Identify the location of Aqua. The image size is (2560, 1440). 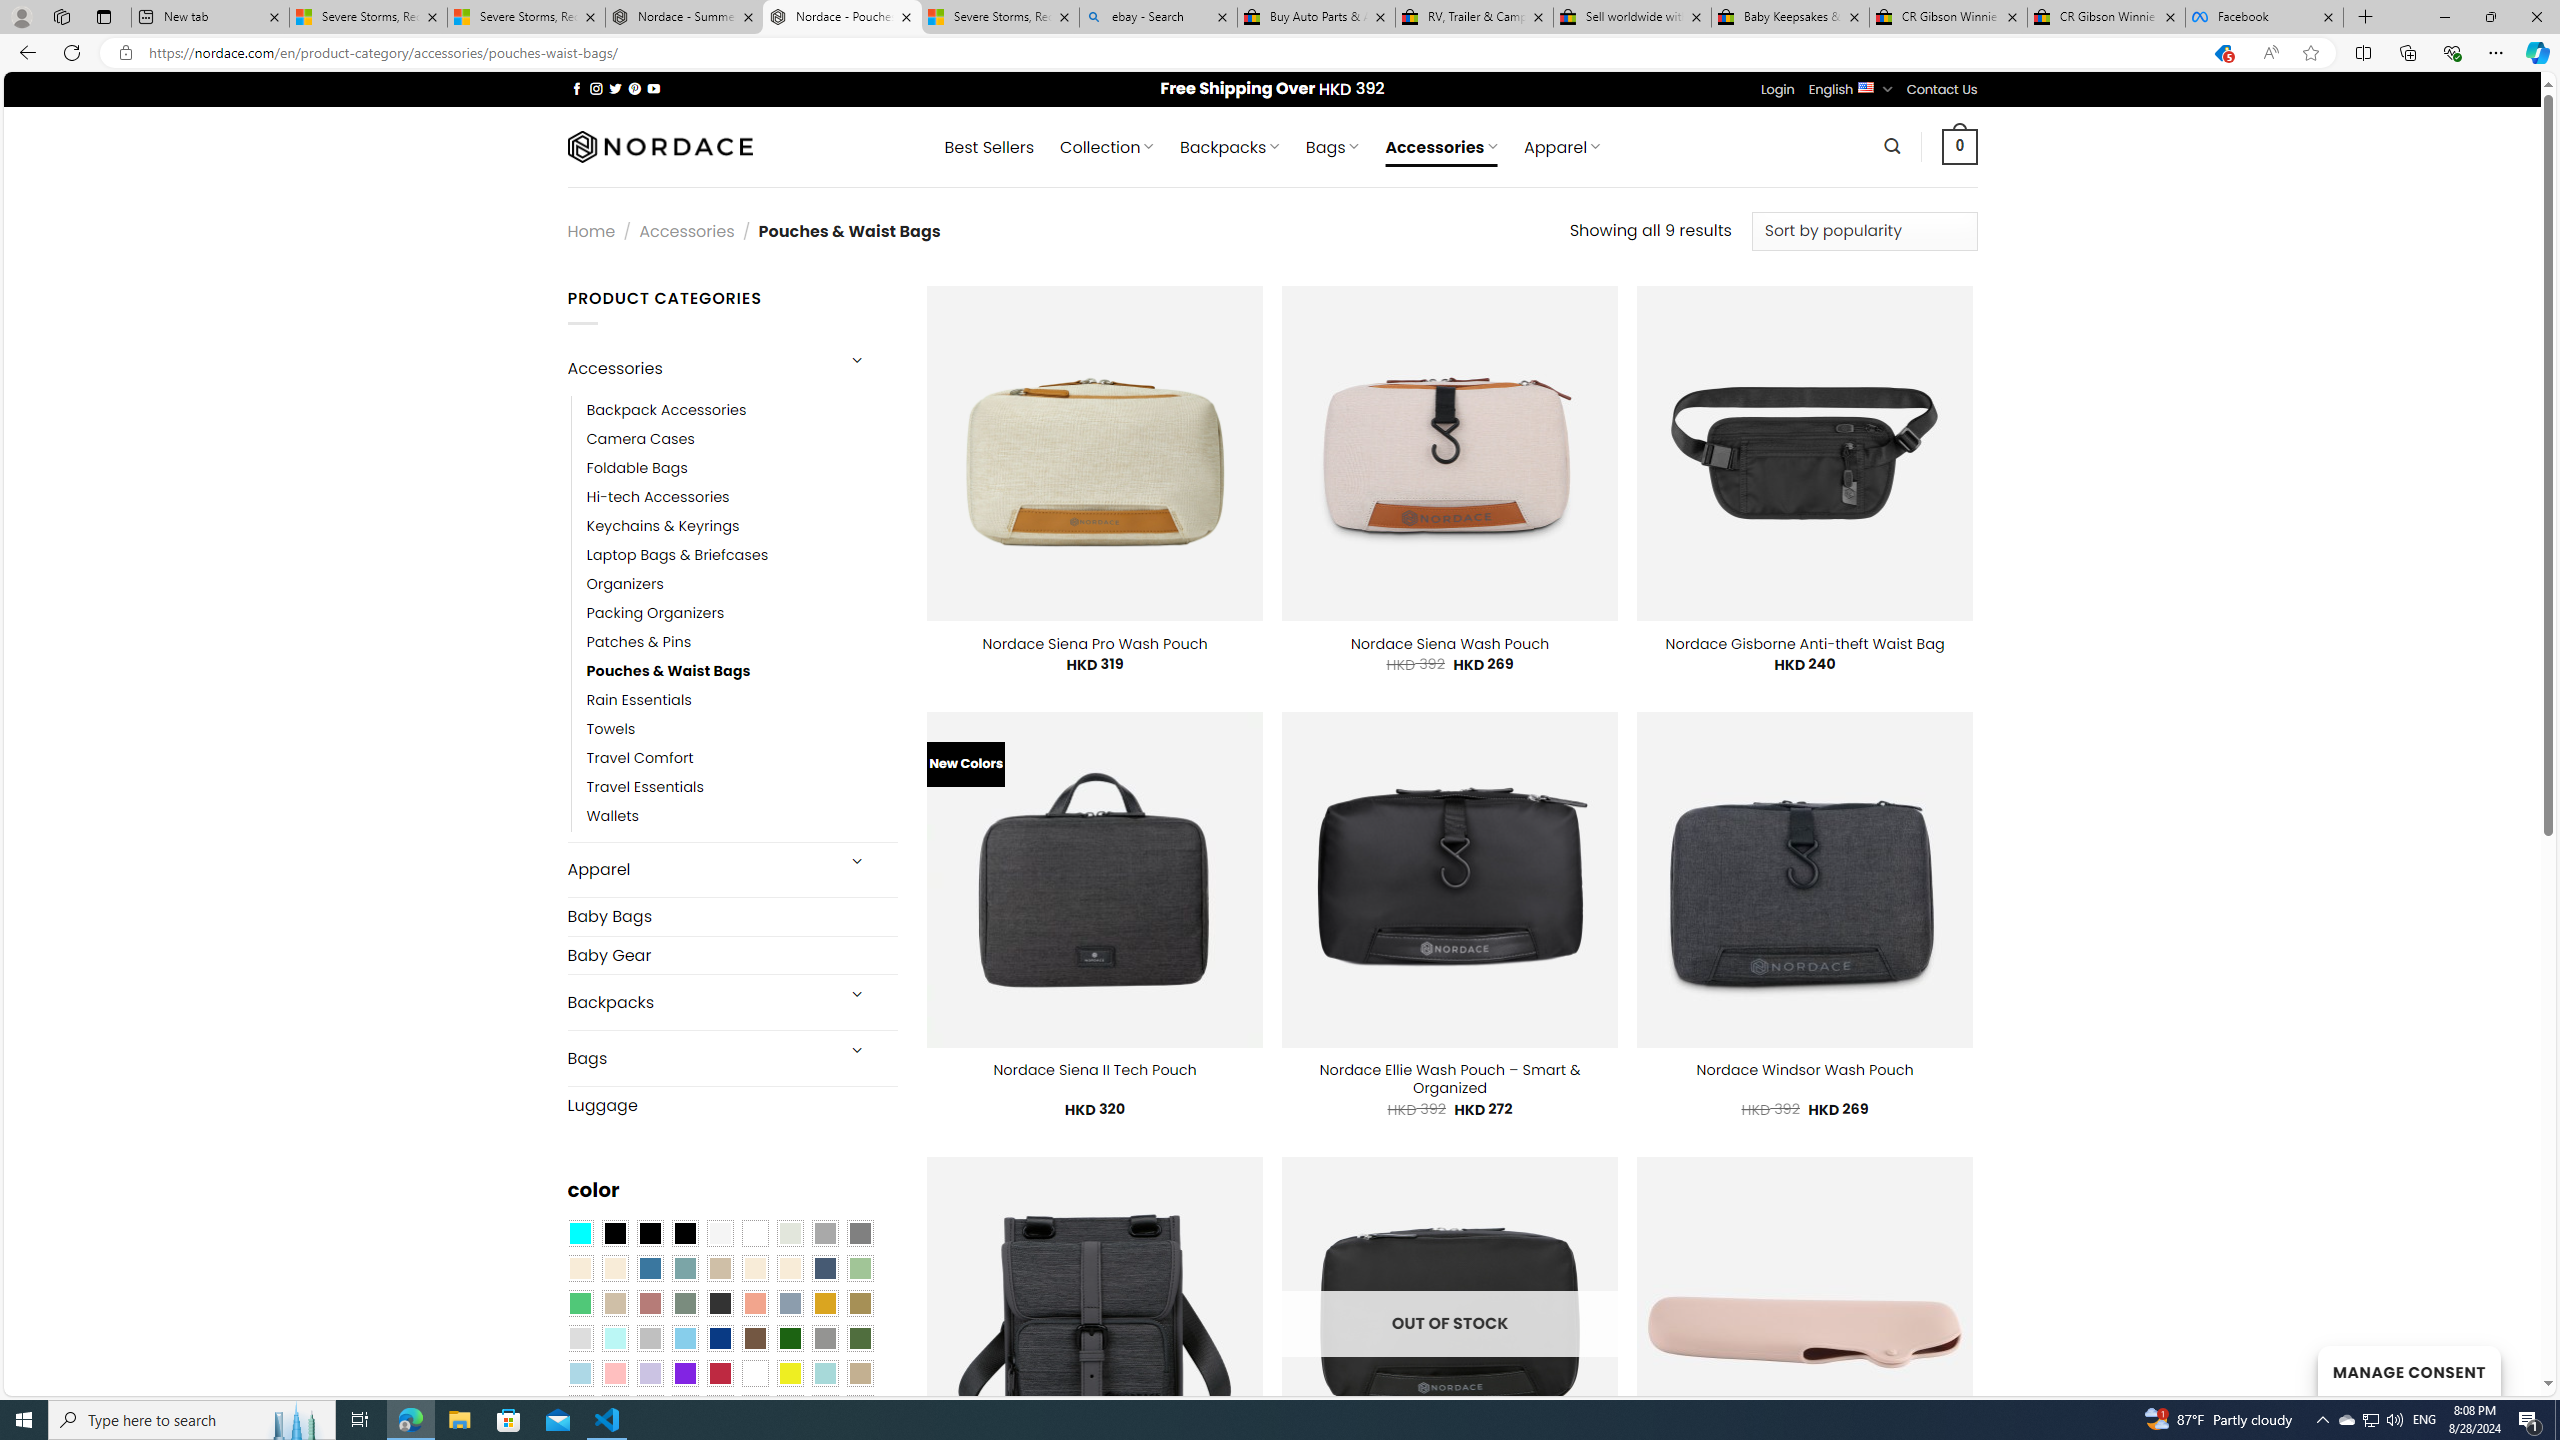
(824, 1373).